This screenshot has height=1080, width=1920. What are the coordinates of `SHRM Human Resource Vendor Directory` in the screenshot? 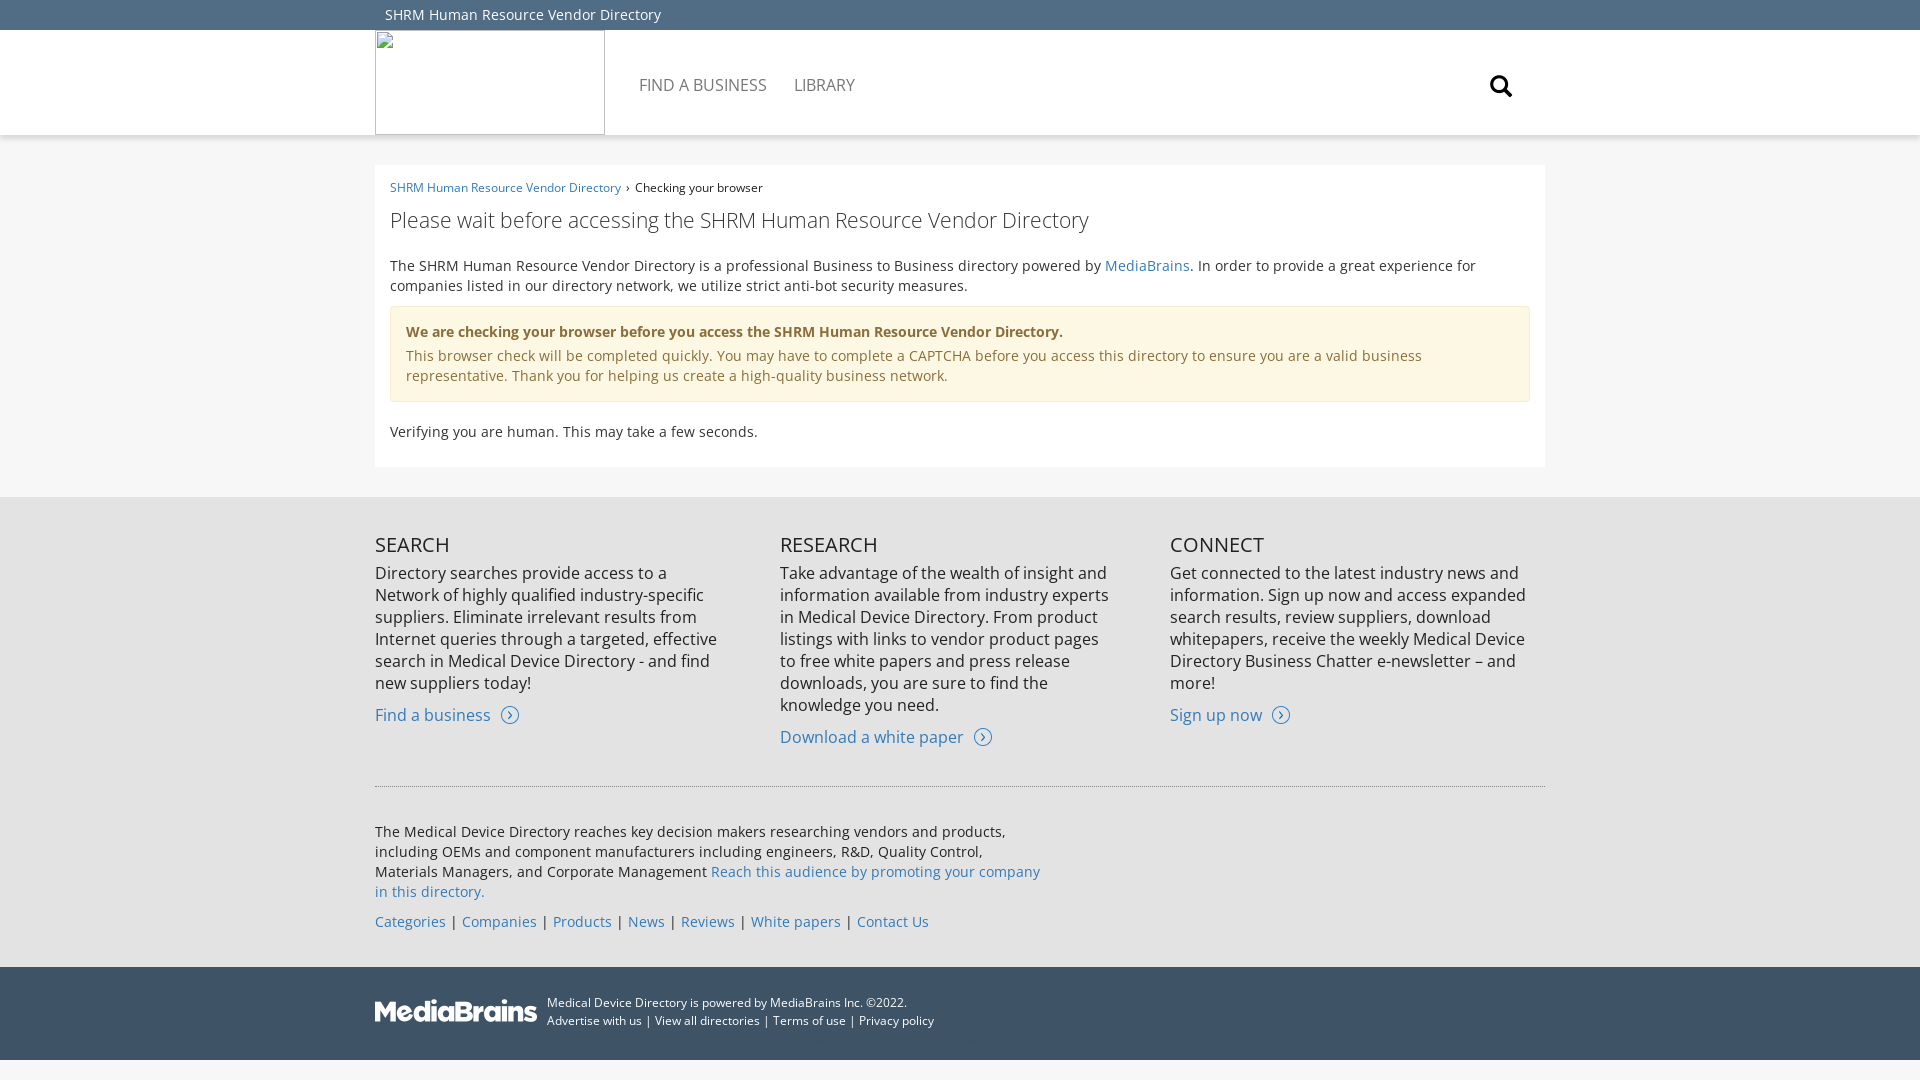 It's located at (504, 187).